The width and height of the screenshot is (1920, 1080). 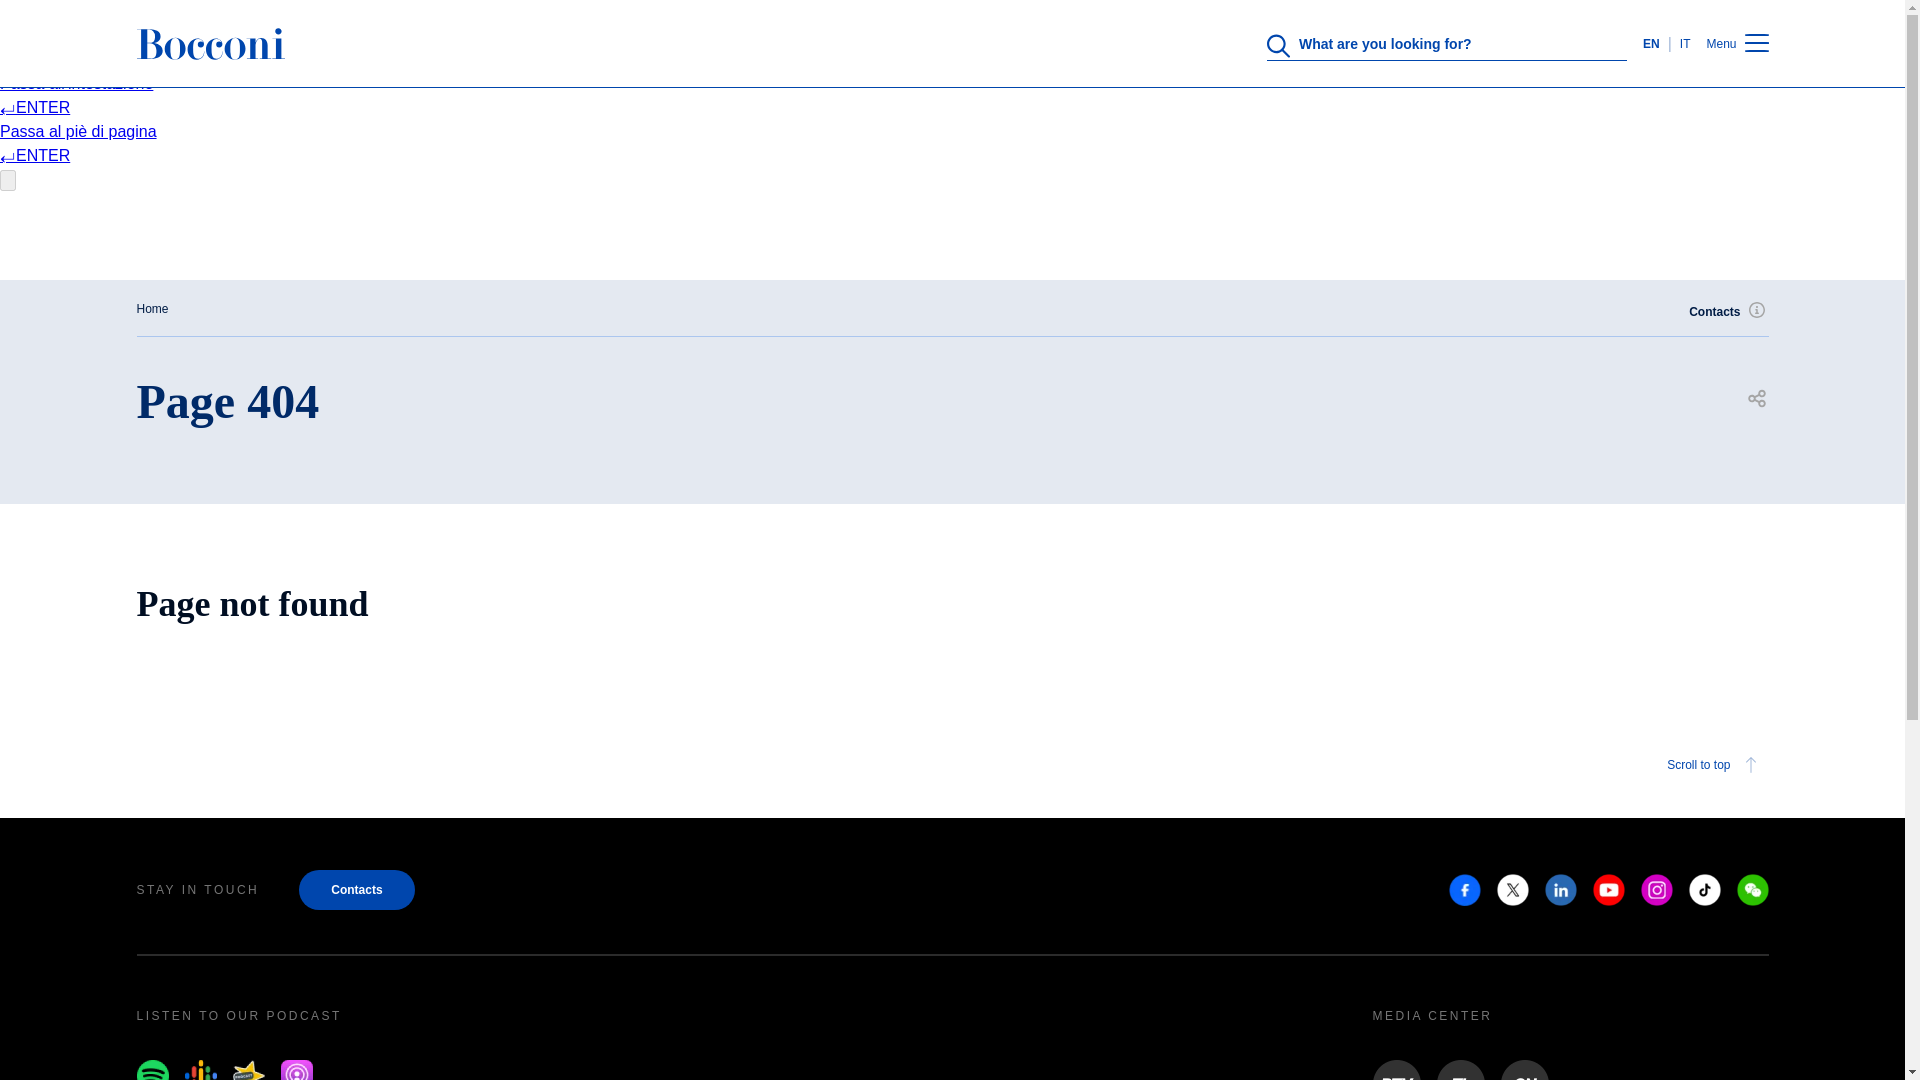 What do you see at coordinates (944, 538) in the screenshot?
I see `Faculty and Research` at bounding box center [944, 538].